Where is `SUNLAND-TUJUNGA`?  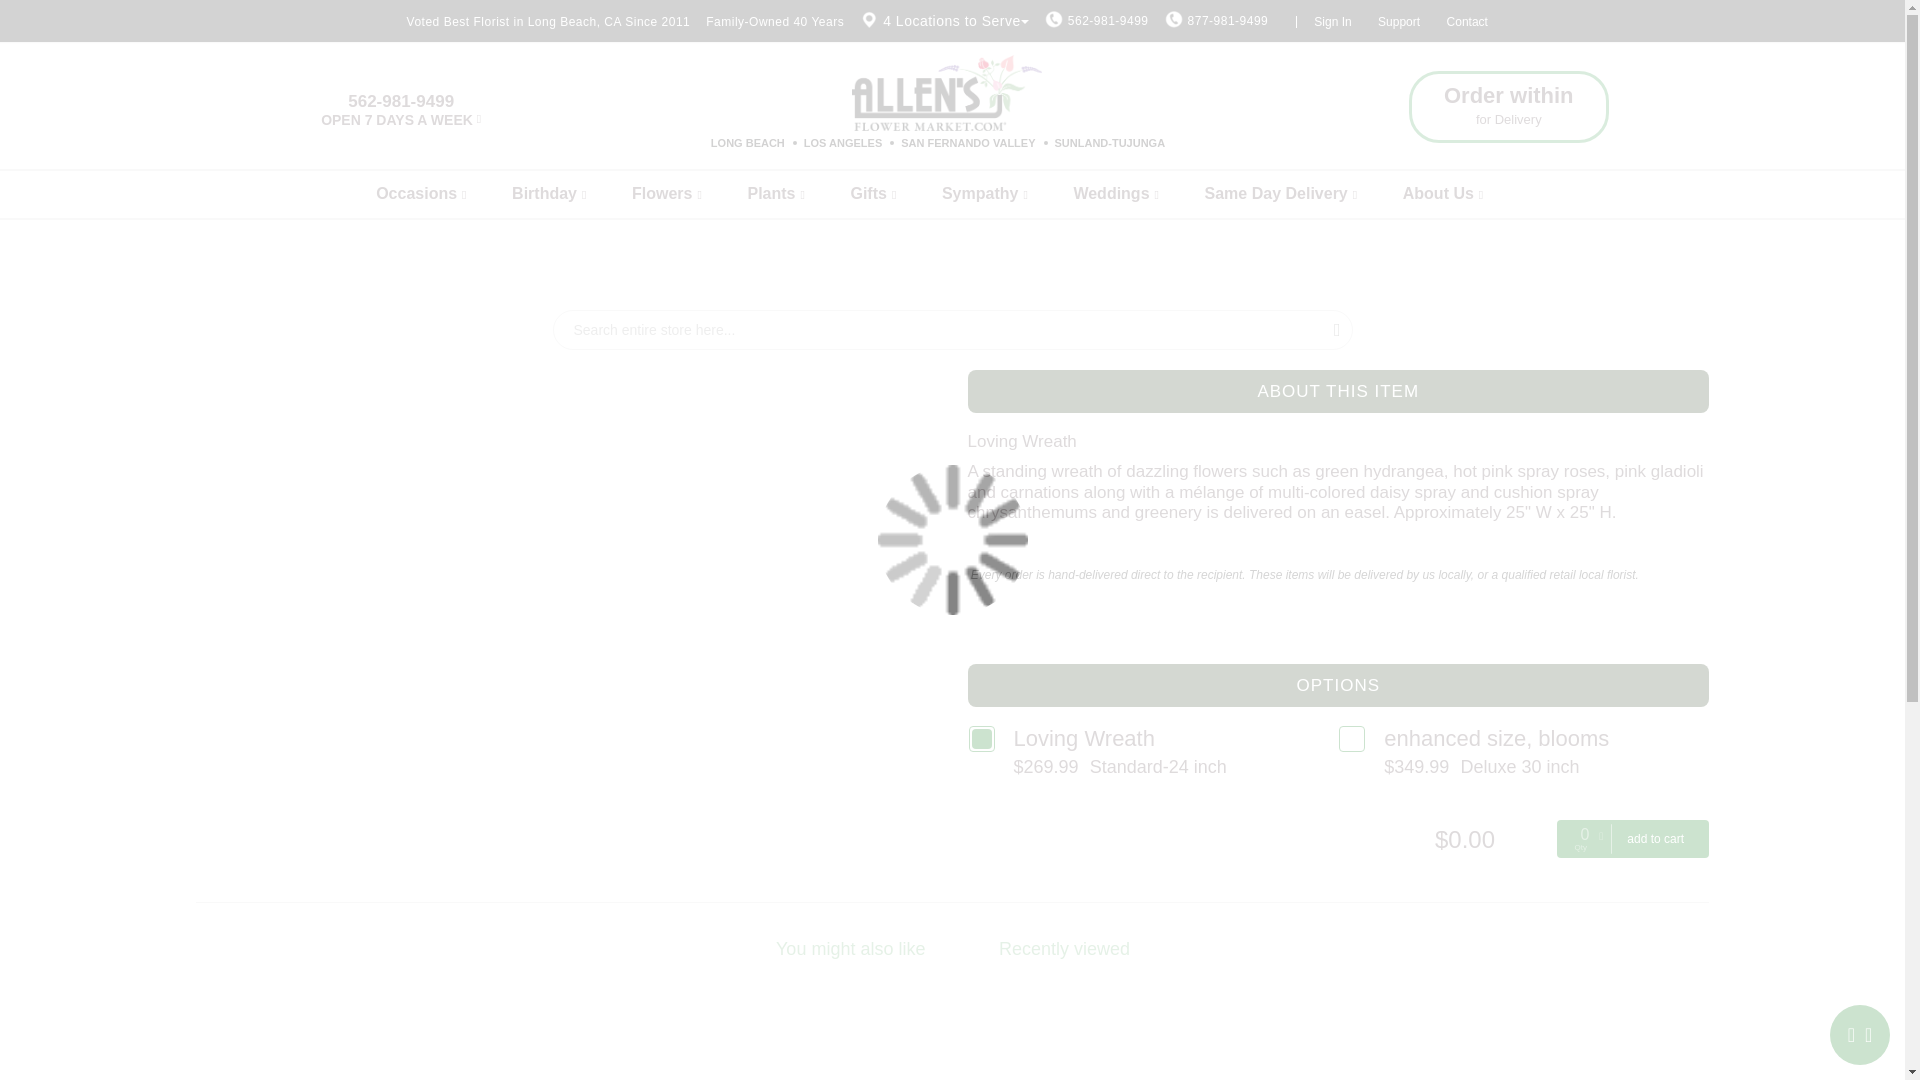
SUNLAND-TUJUNGA is located at coordinates (1110, 143).